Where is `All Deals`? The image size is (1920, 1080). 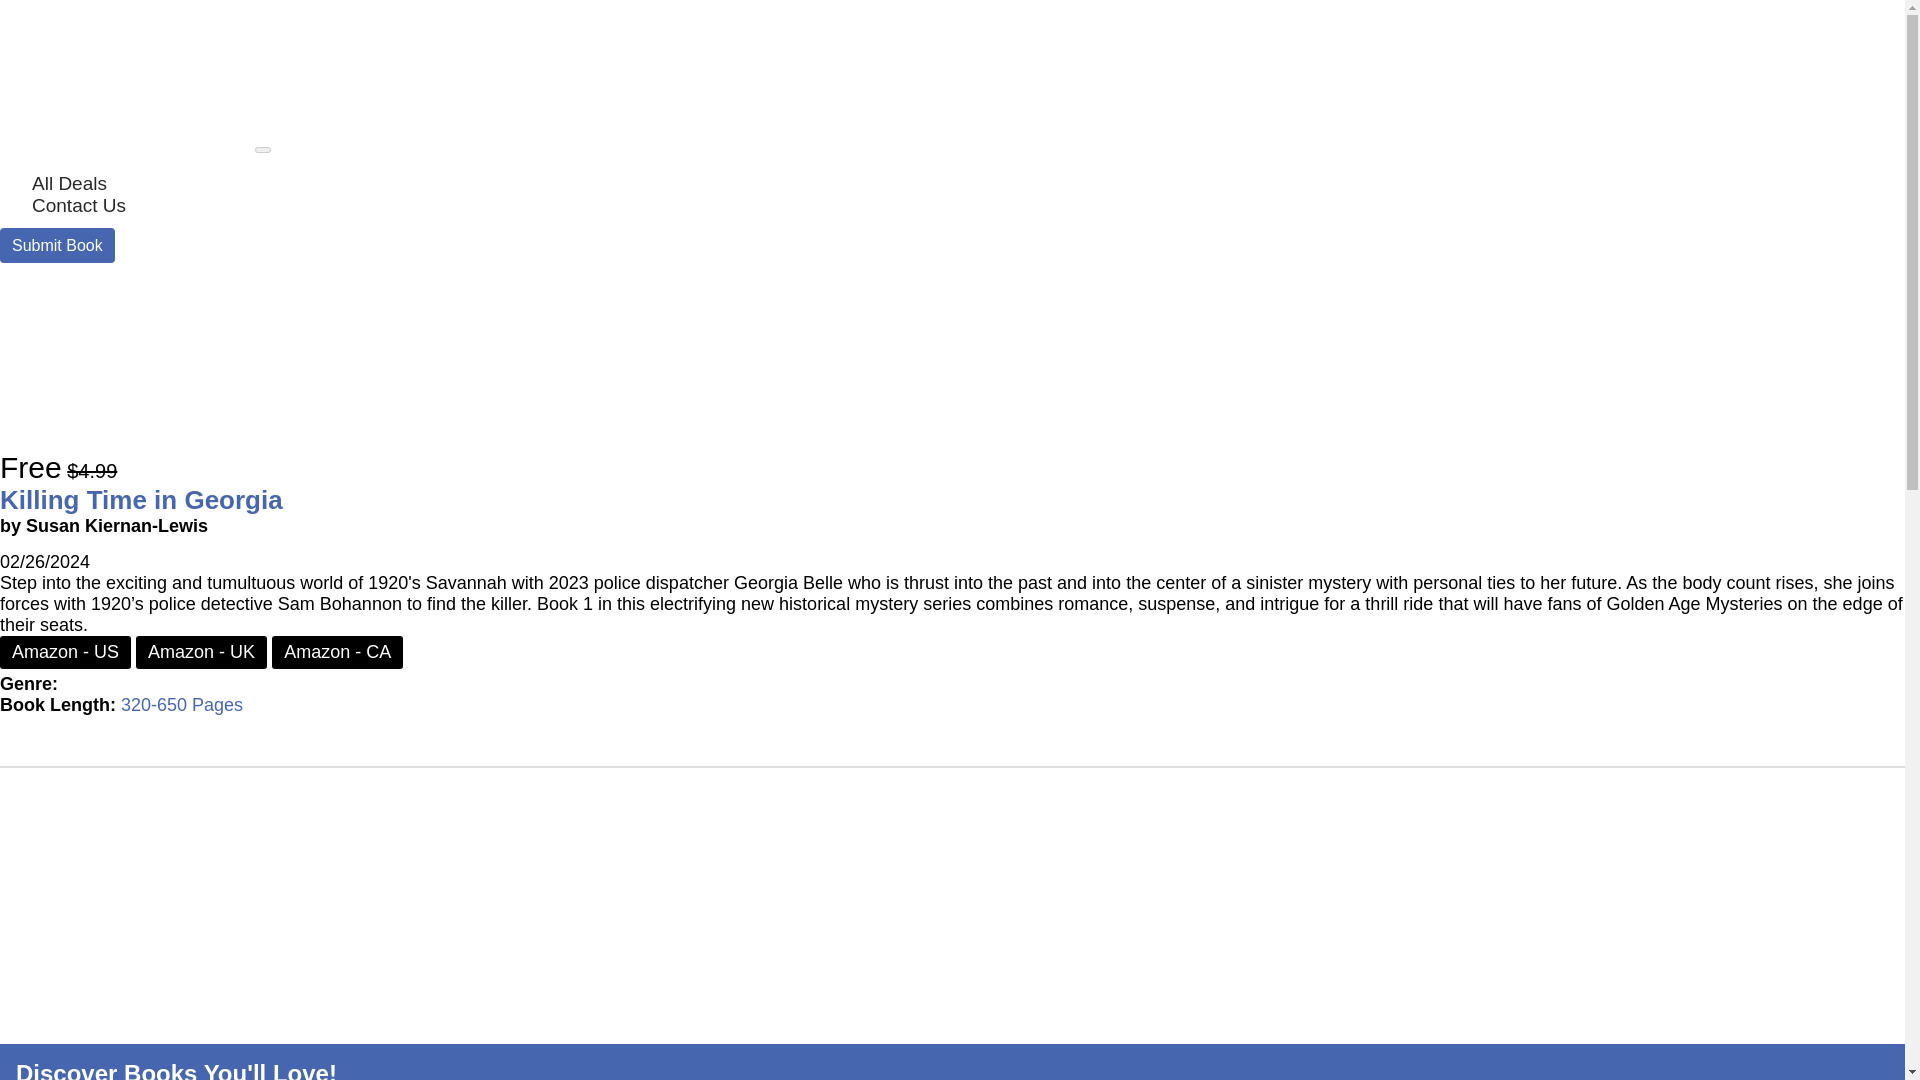 All Deals is located at coordinates (68, 183).